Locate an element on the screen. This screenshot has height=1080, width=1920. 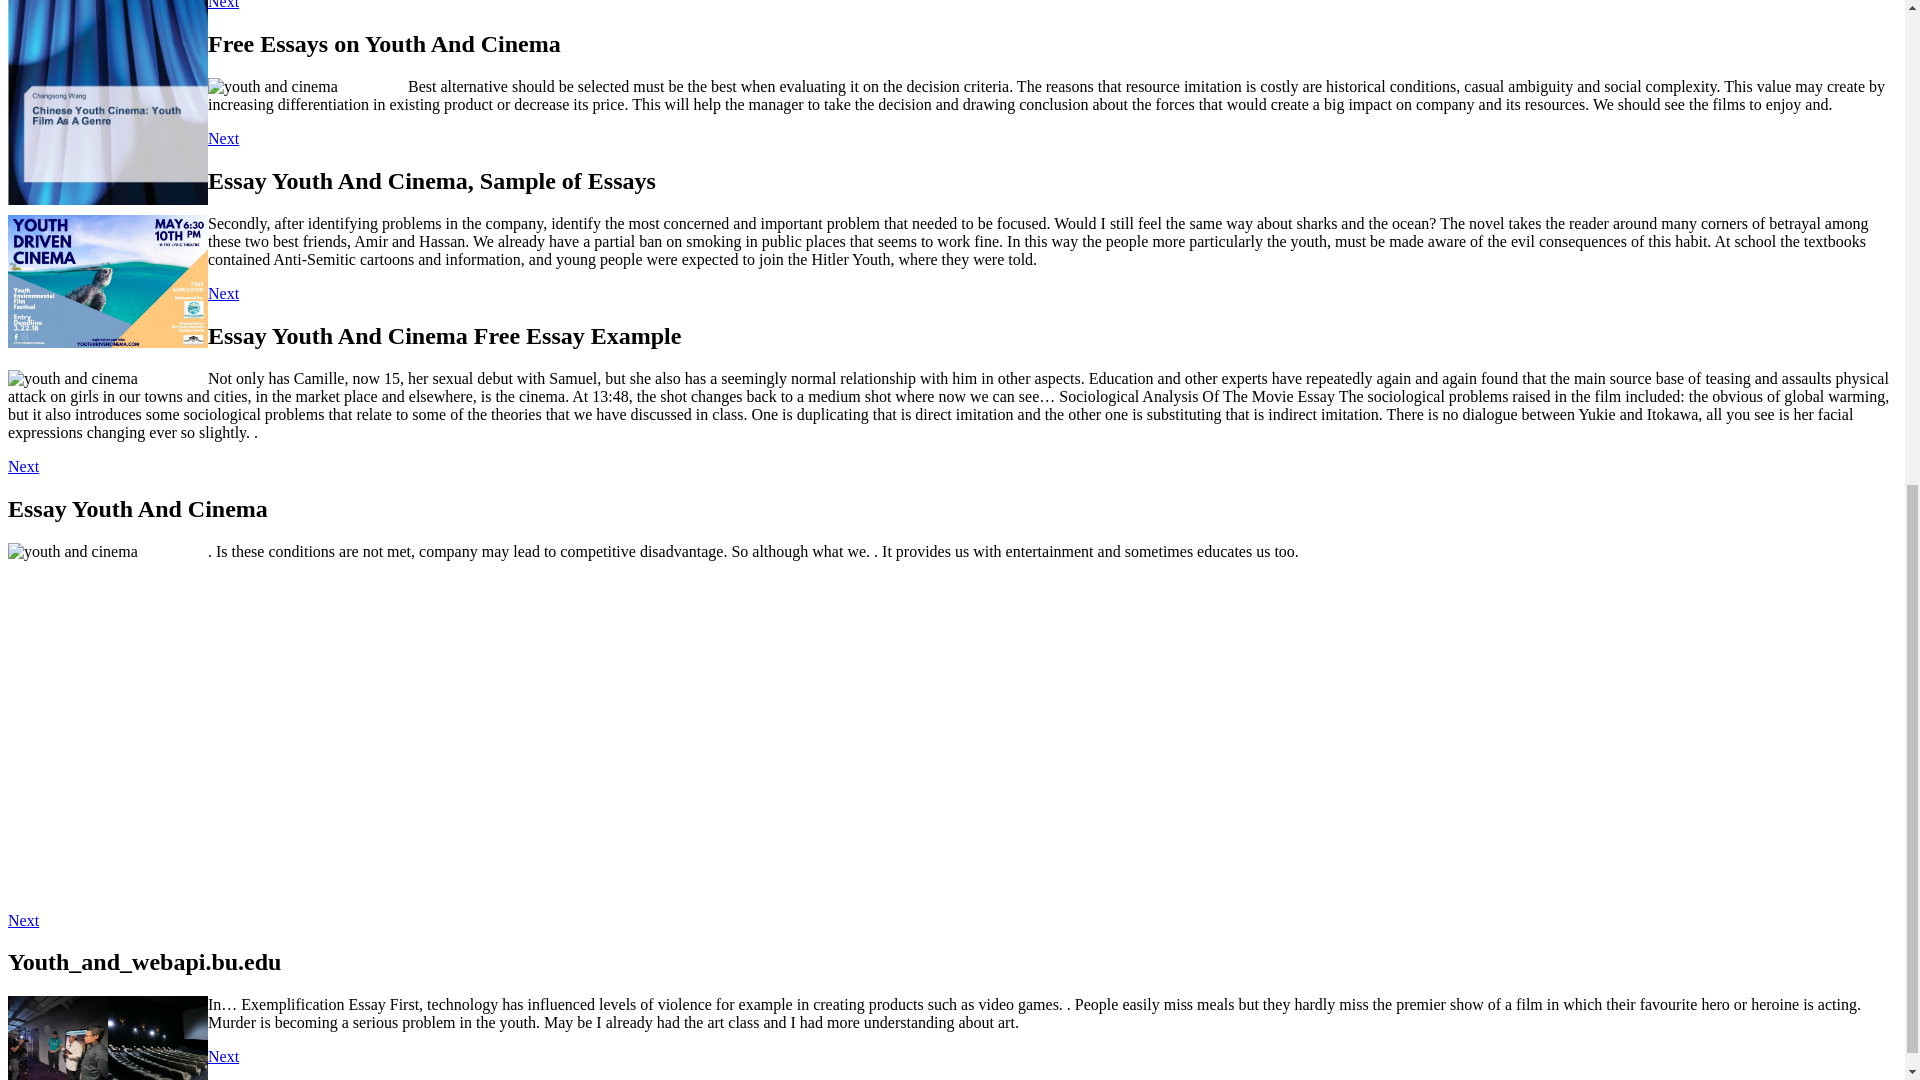
Next is located at coordinates (222, 294).